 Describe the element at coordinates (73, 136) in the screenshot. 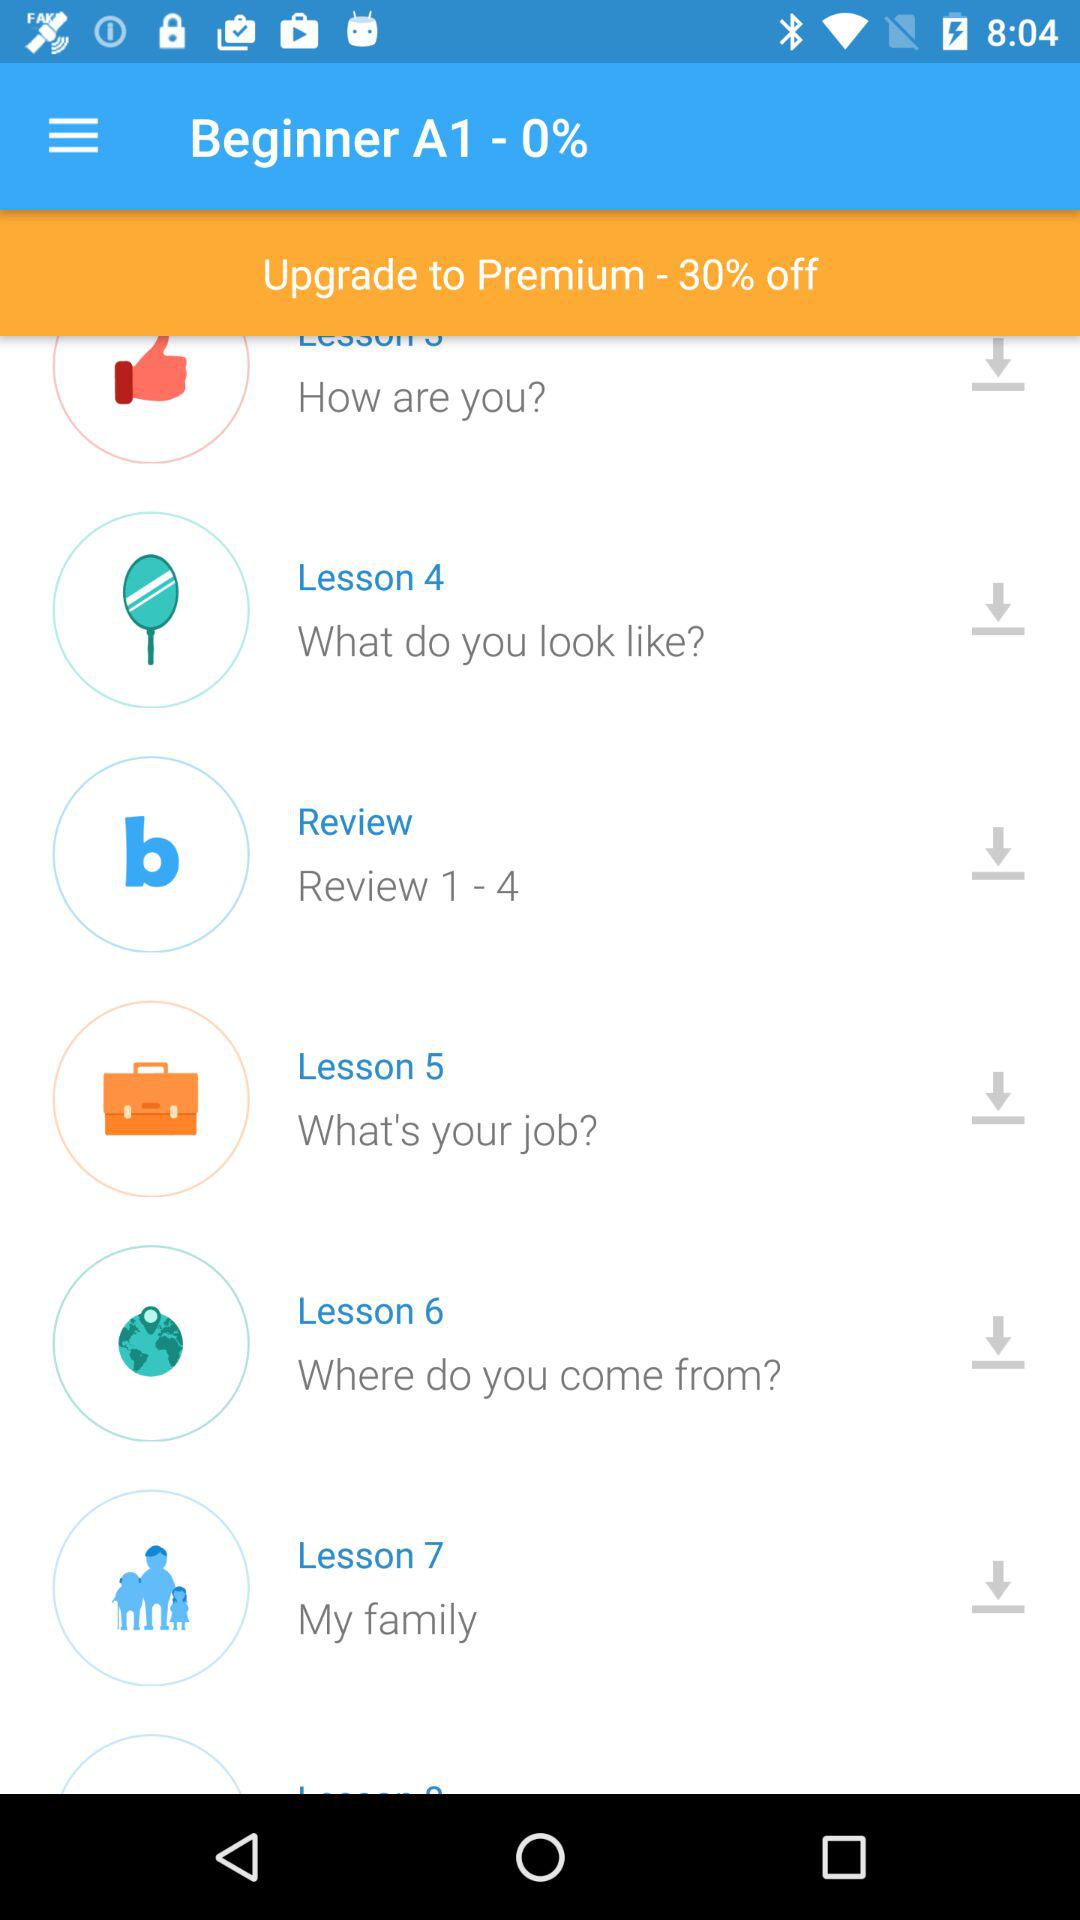

I see `turn off the app to the left of the beginner a1 - 0% app` at that location.